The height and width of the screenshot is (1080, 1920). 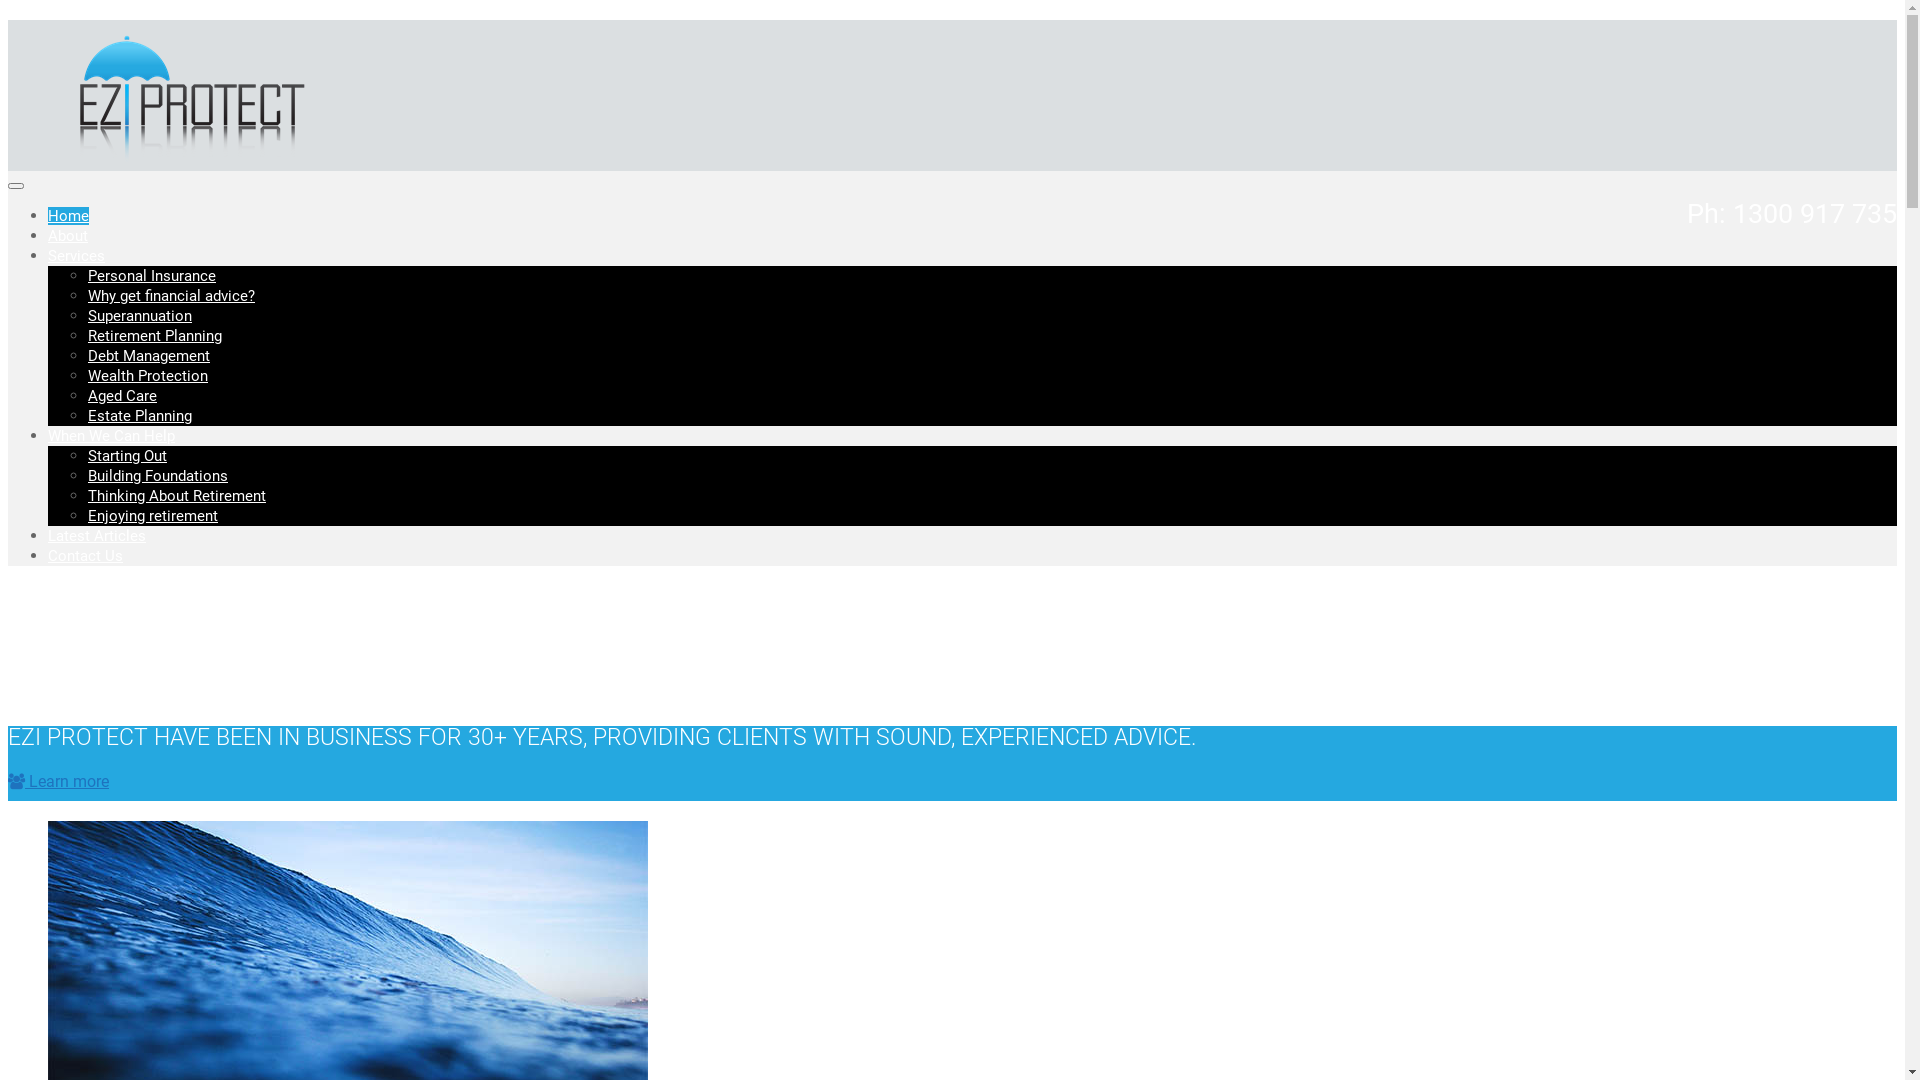 I want to click on Thinking About Retirement, so click(x=177, y=496).